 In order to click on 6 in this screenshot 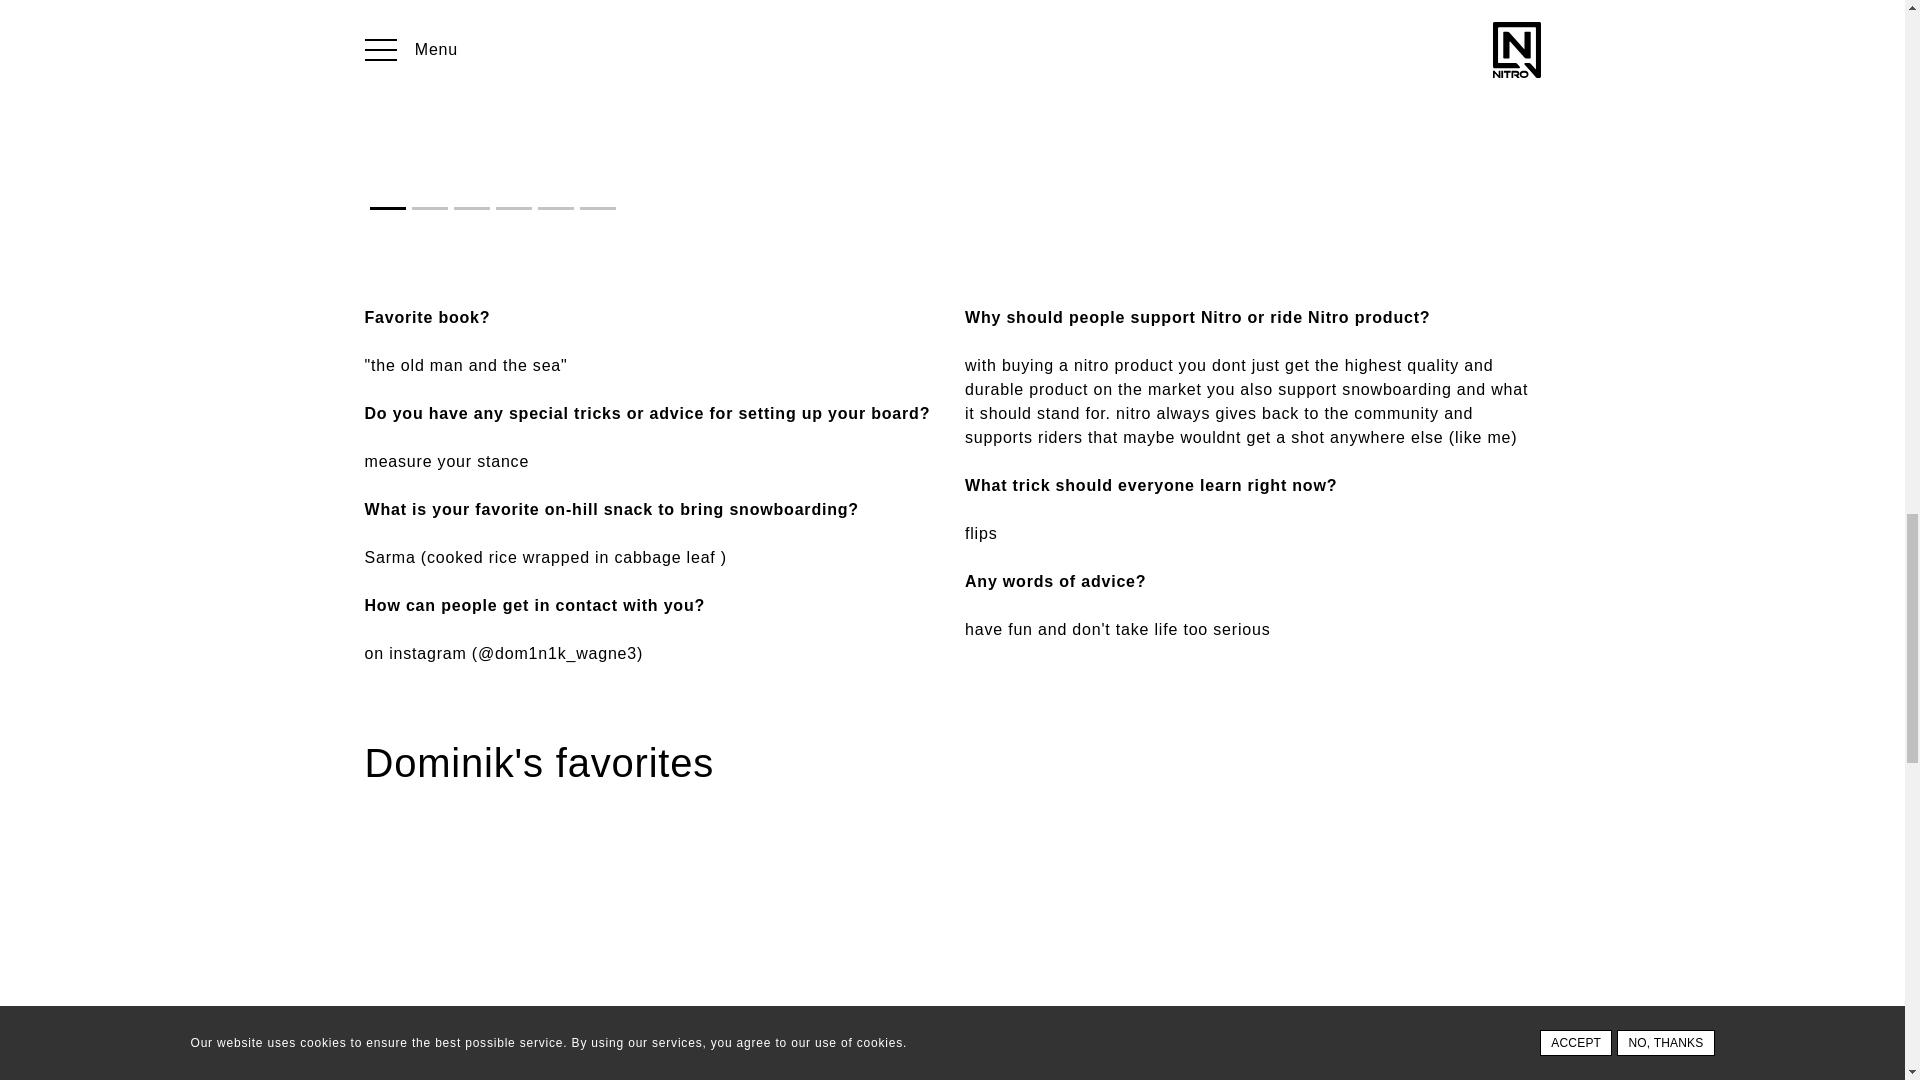, I will do `click(598, 208)`.